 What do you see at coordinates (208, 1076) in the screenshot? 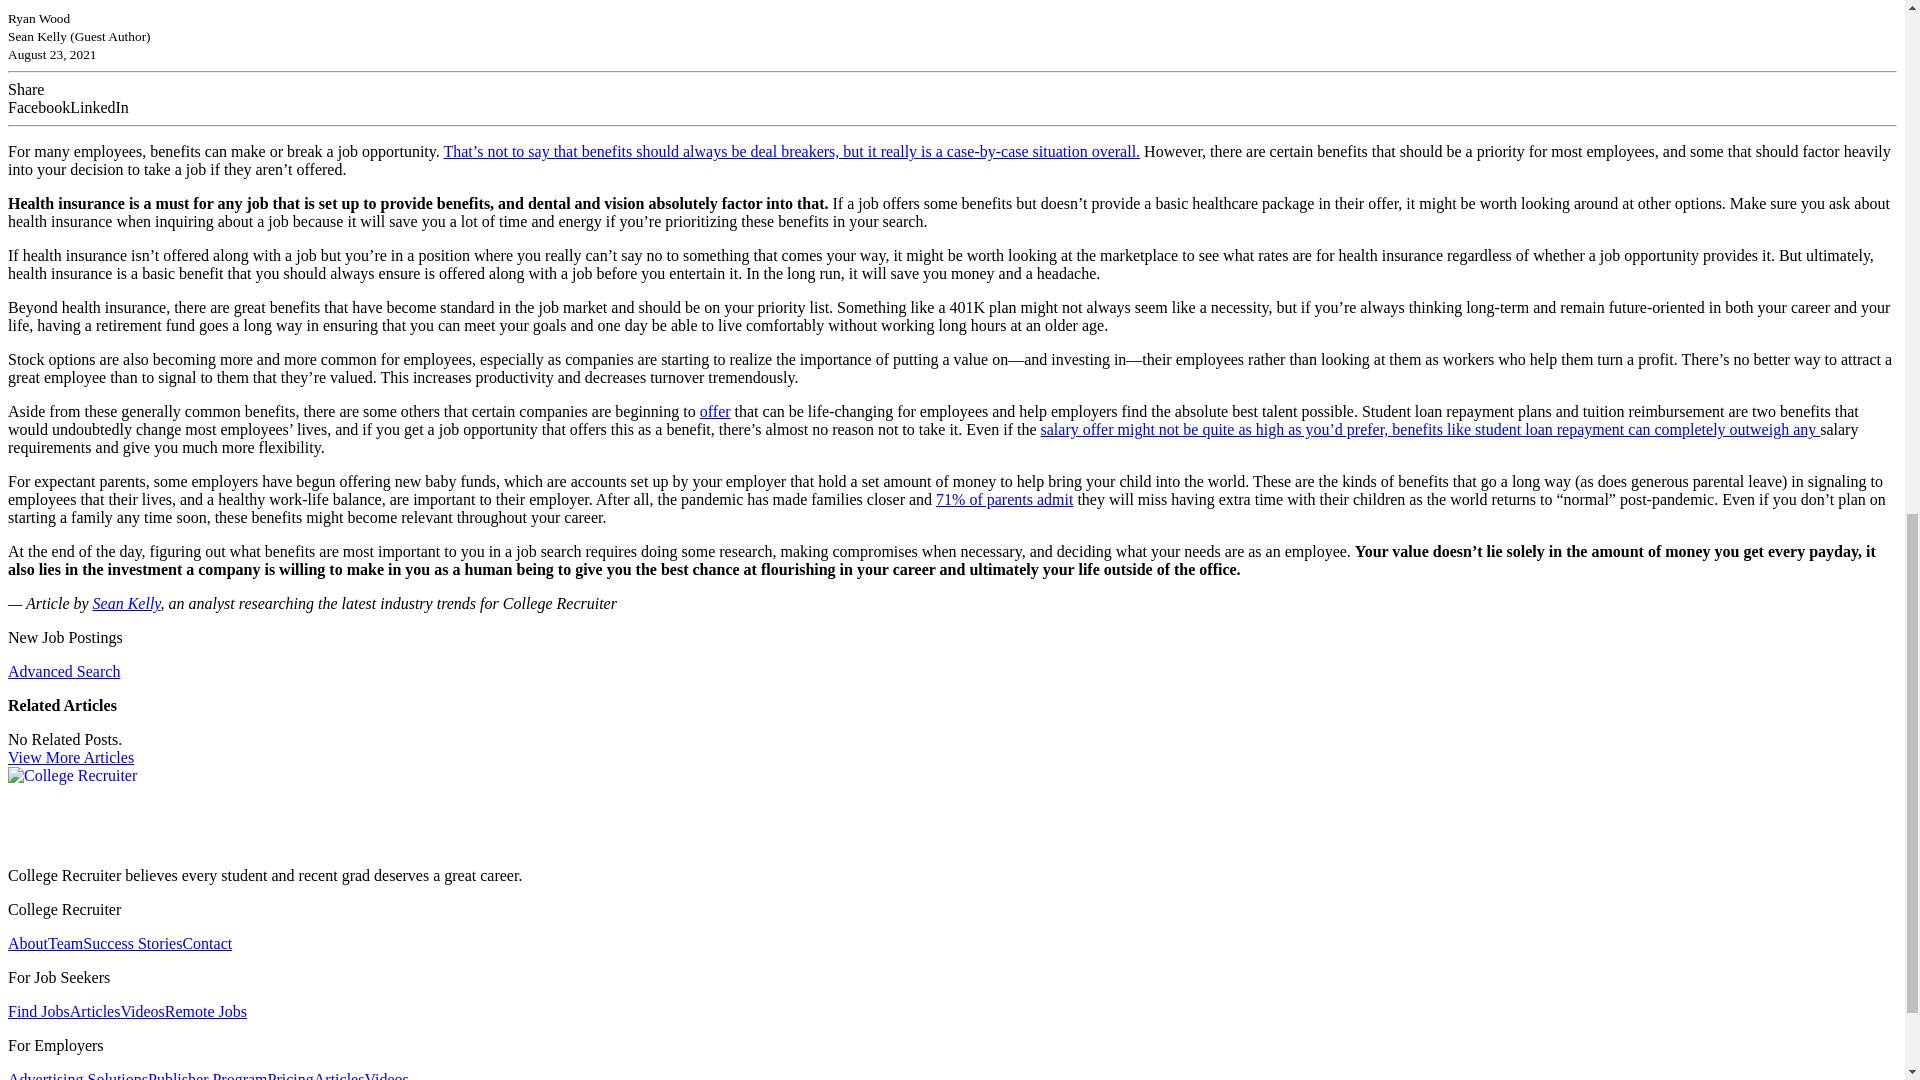
I see `Publisher Program` at bounding box center [208, 1076].